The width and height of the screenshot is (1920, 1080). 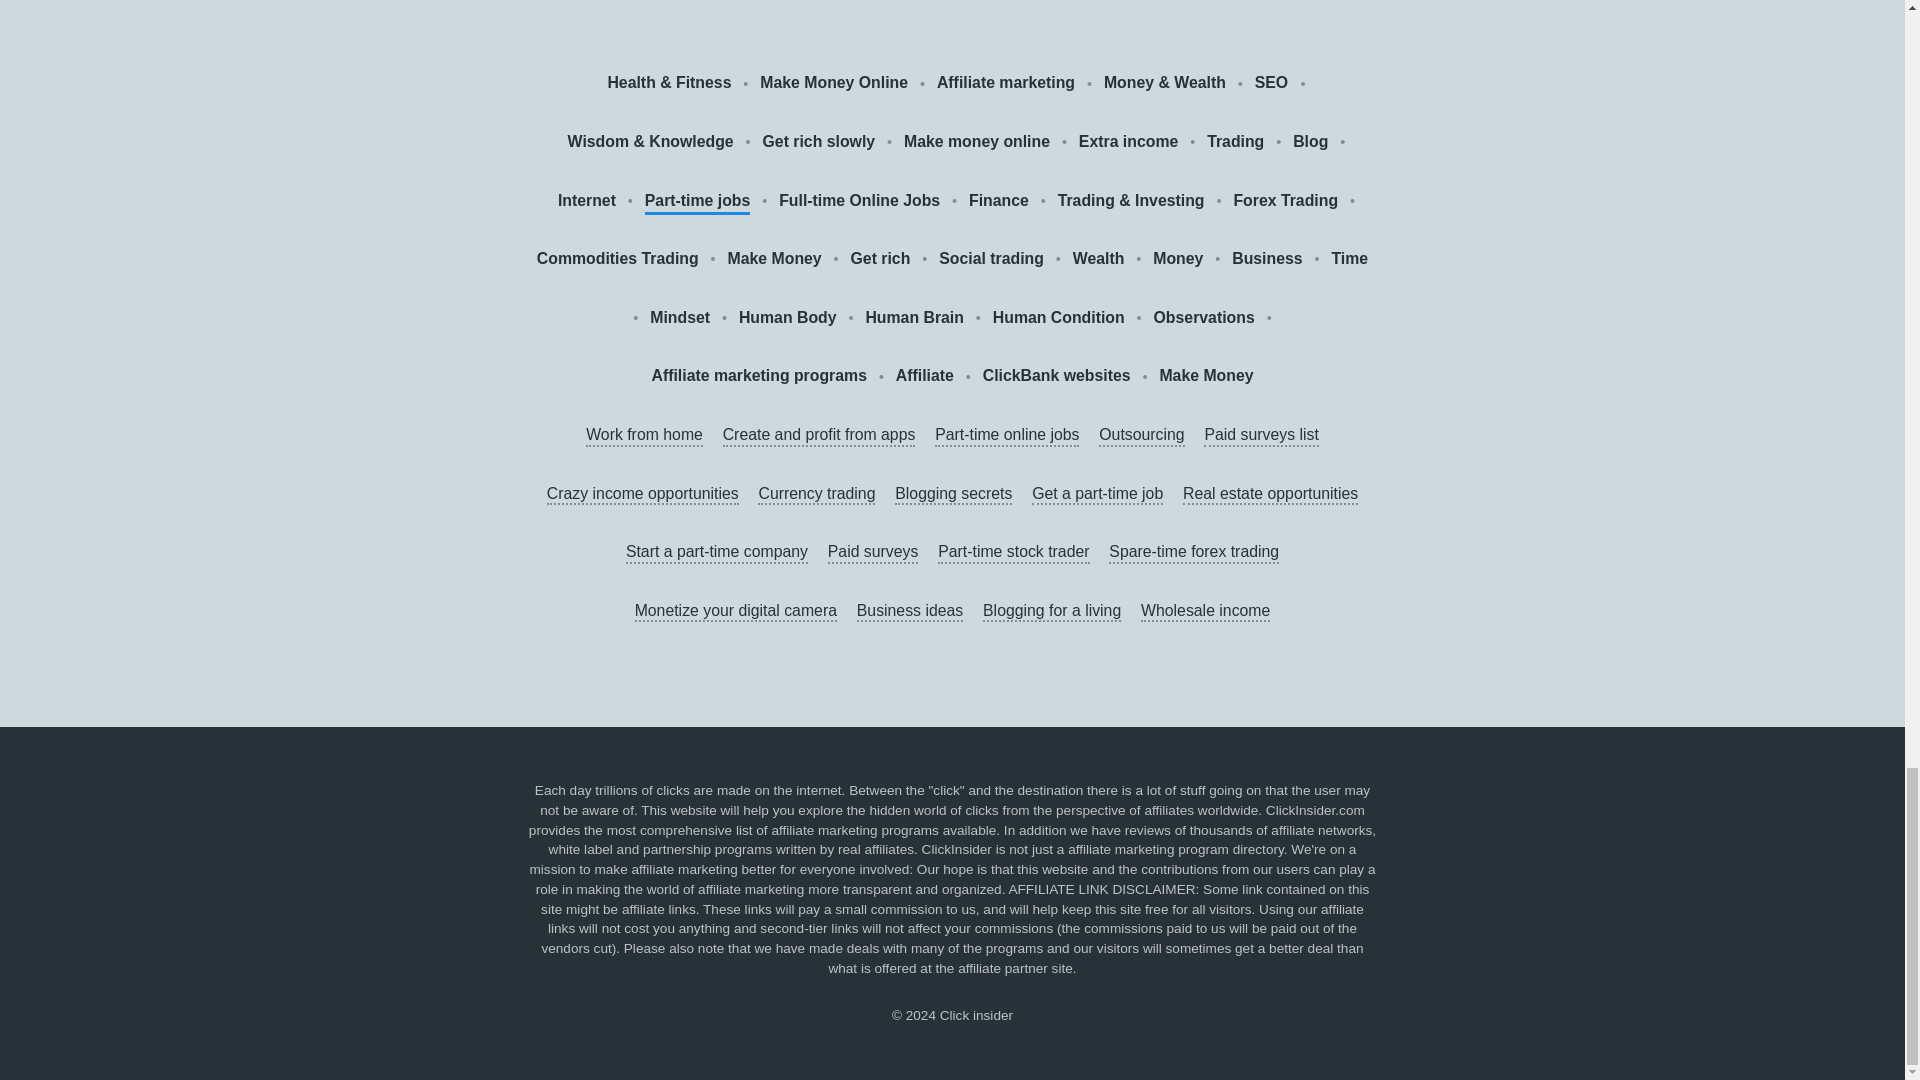 I want to click on Wealth, so click(x=1099, y=260).